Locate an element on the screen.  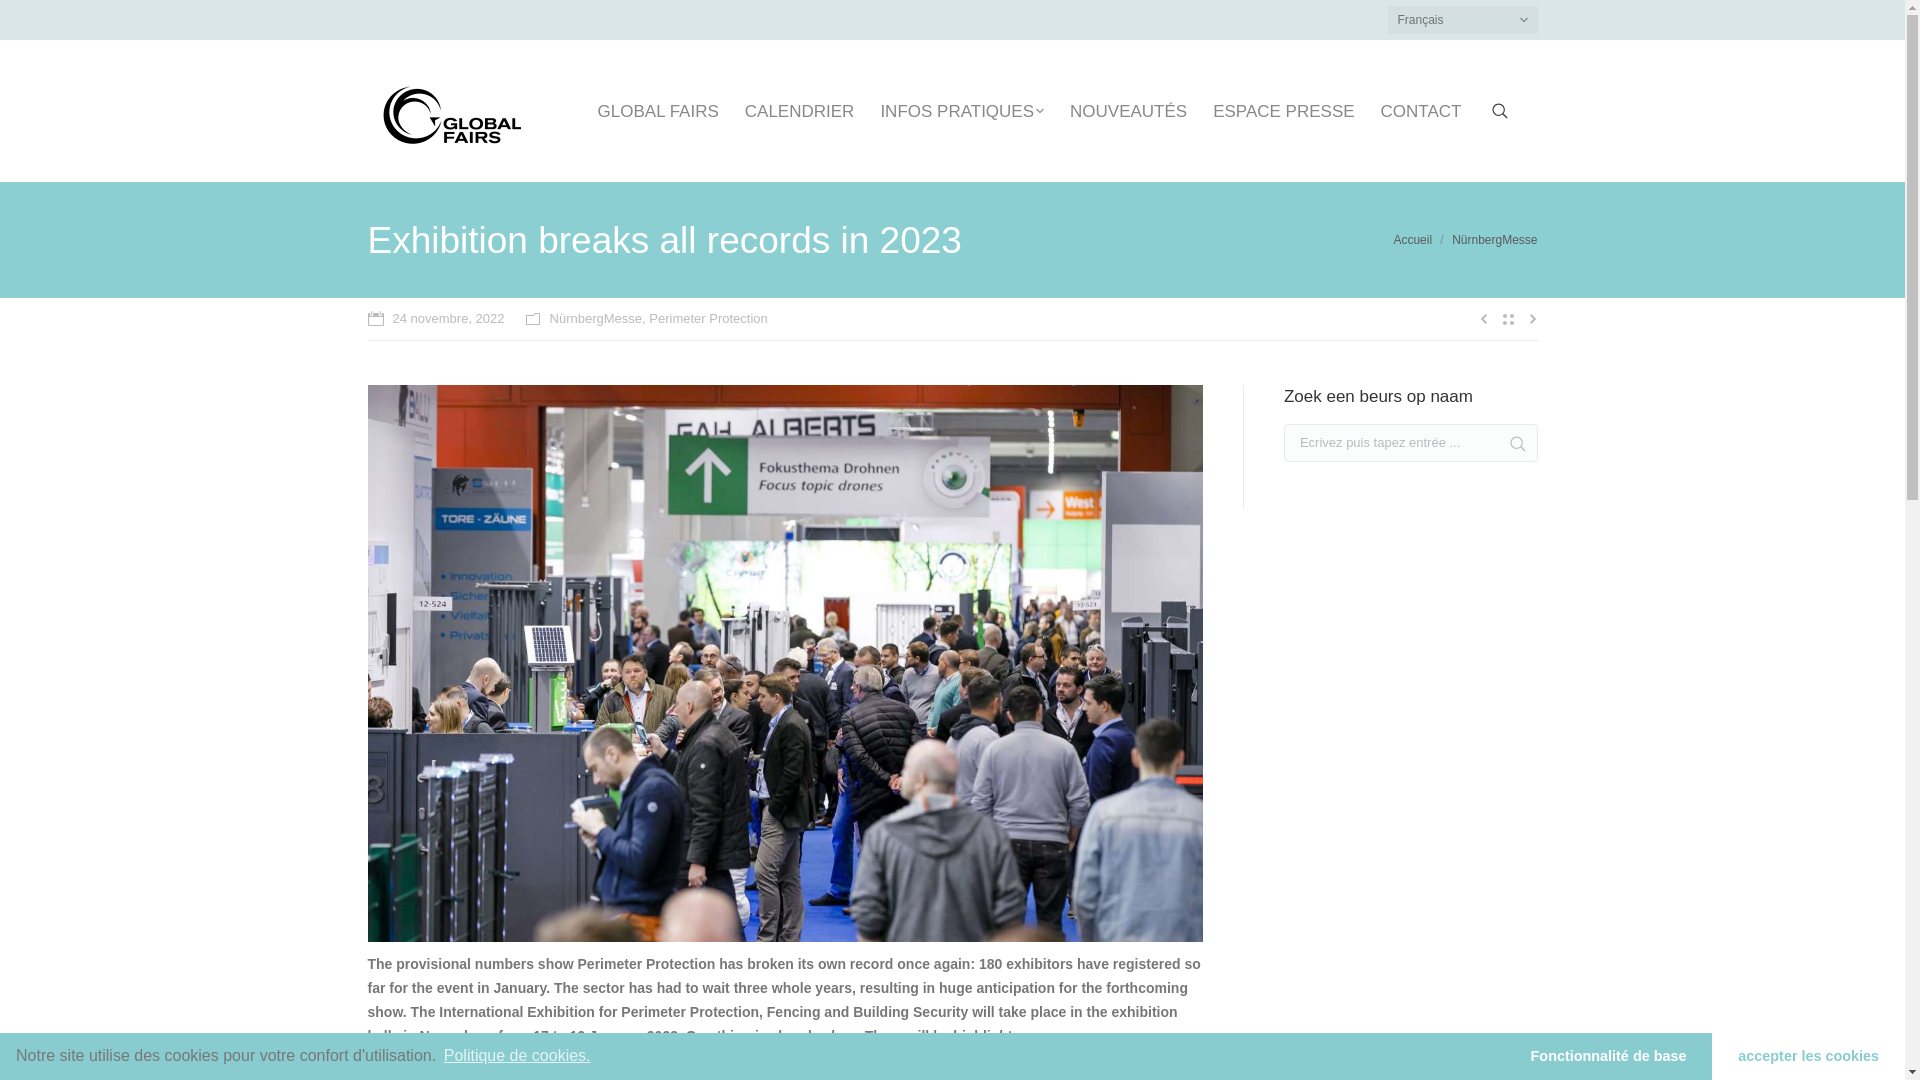
GLOBAL FAIRS is located at coordinates (658, 110).